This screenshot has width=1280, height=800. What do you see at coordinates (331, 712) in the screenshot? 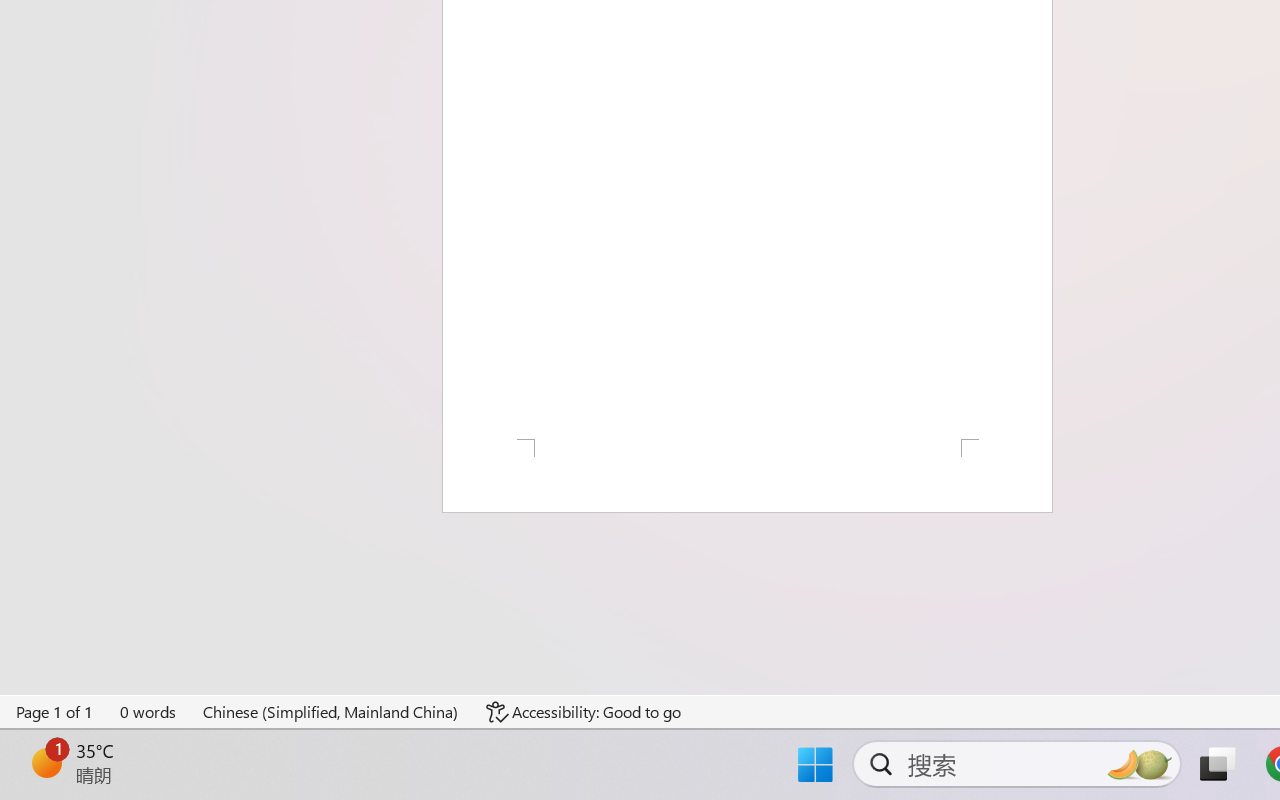
I see `Language Chinese (Simplified, Mainland China)` at bounding box center [331, 712].